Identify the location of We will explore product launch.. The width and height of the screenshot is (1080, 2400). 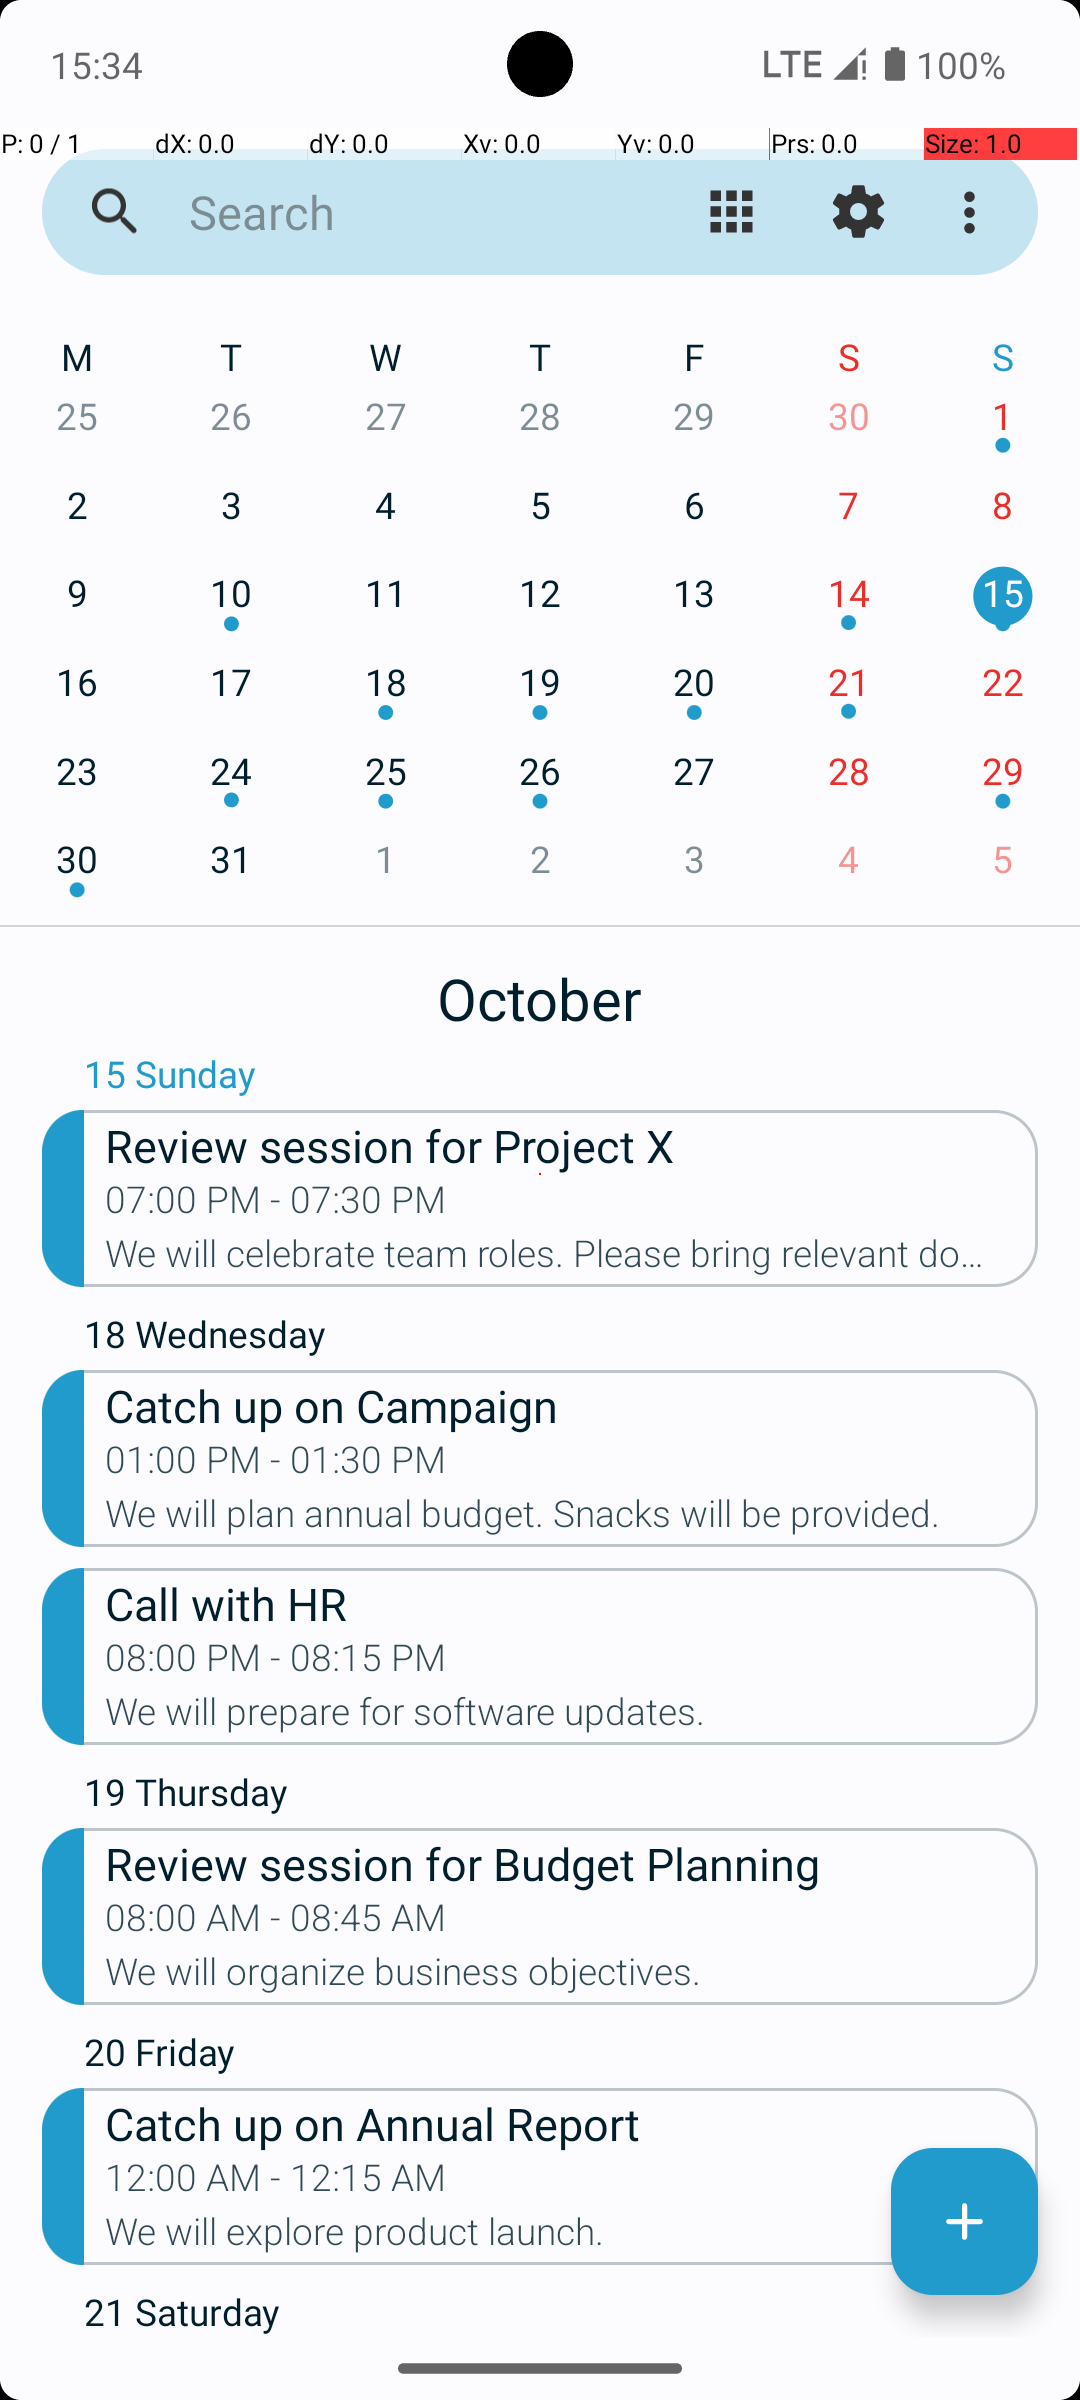
(572, 2238).